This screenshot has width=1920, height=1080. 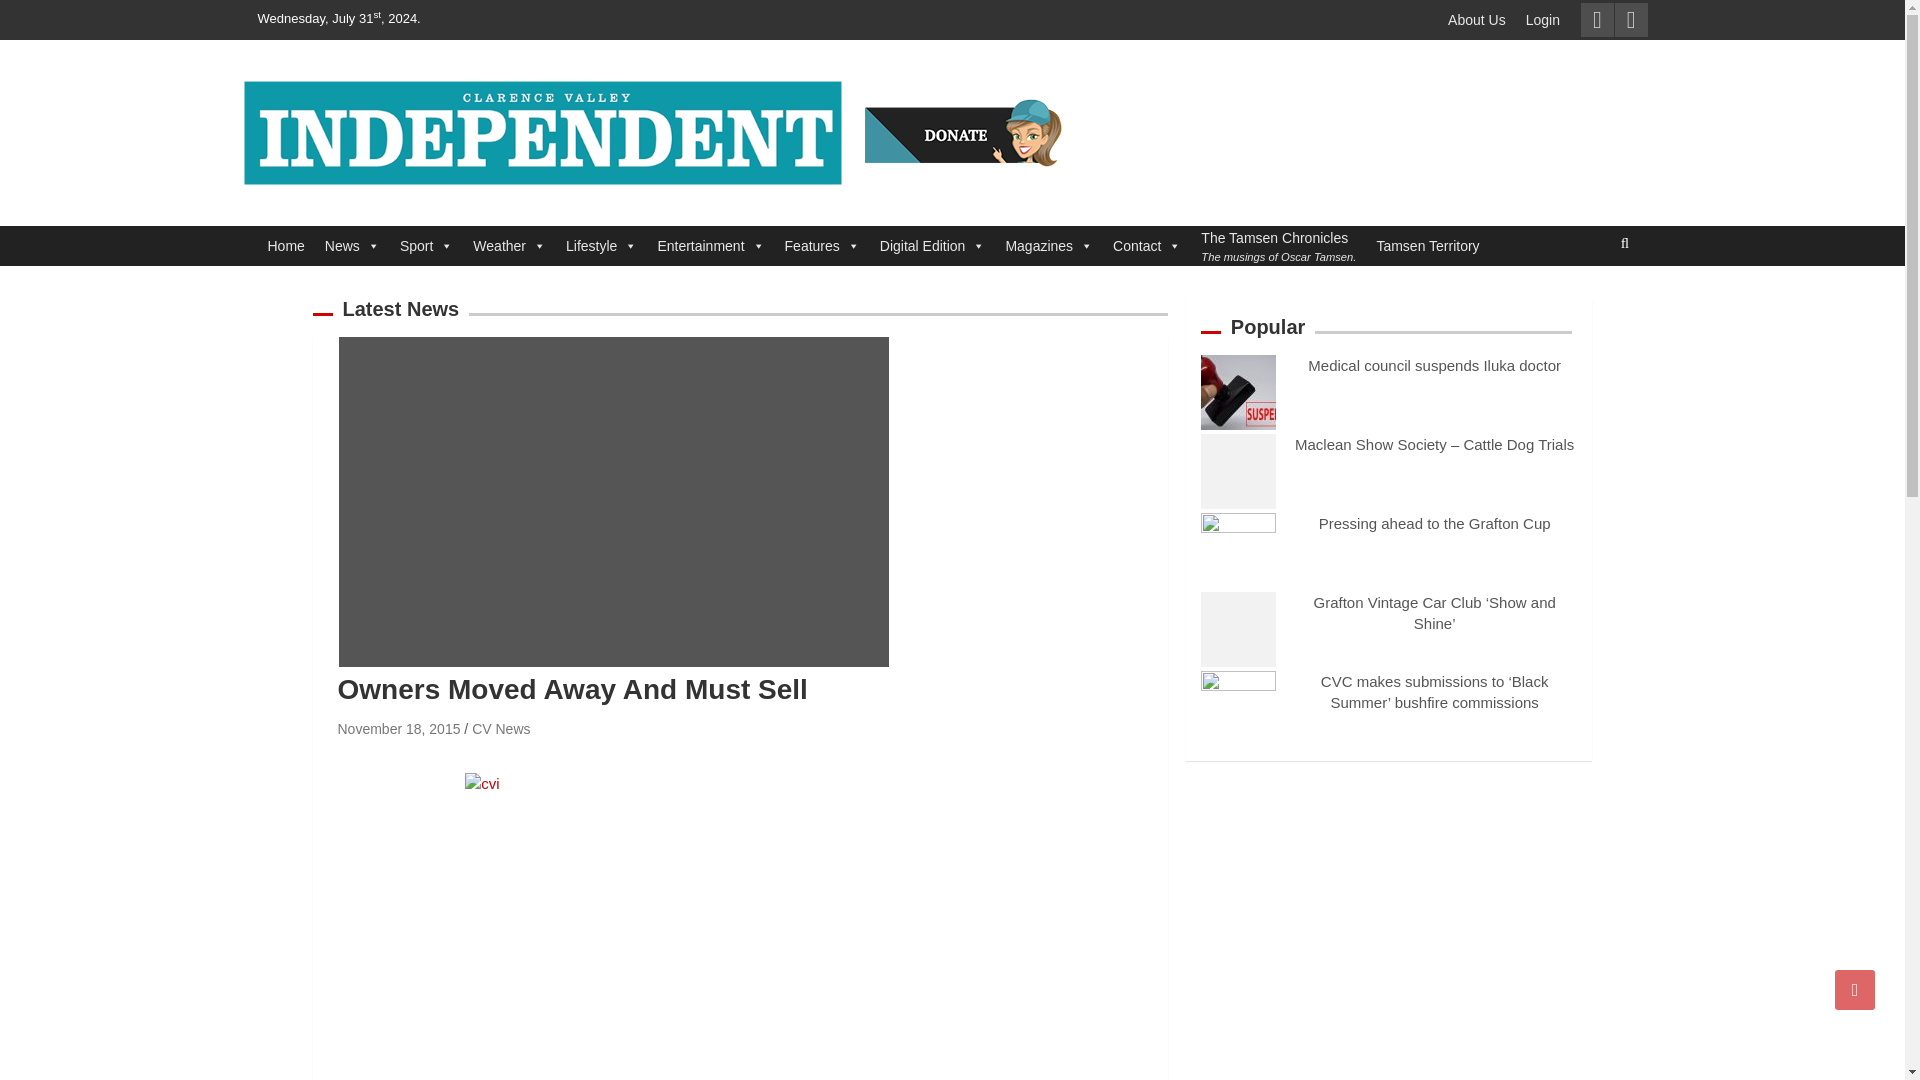 I want to click on Entertainment, so click(x=710, y=245).